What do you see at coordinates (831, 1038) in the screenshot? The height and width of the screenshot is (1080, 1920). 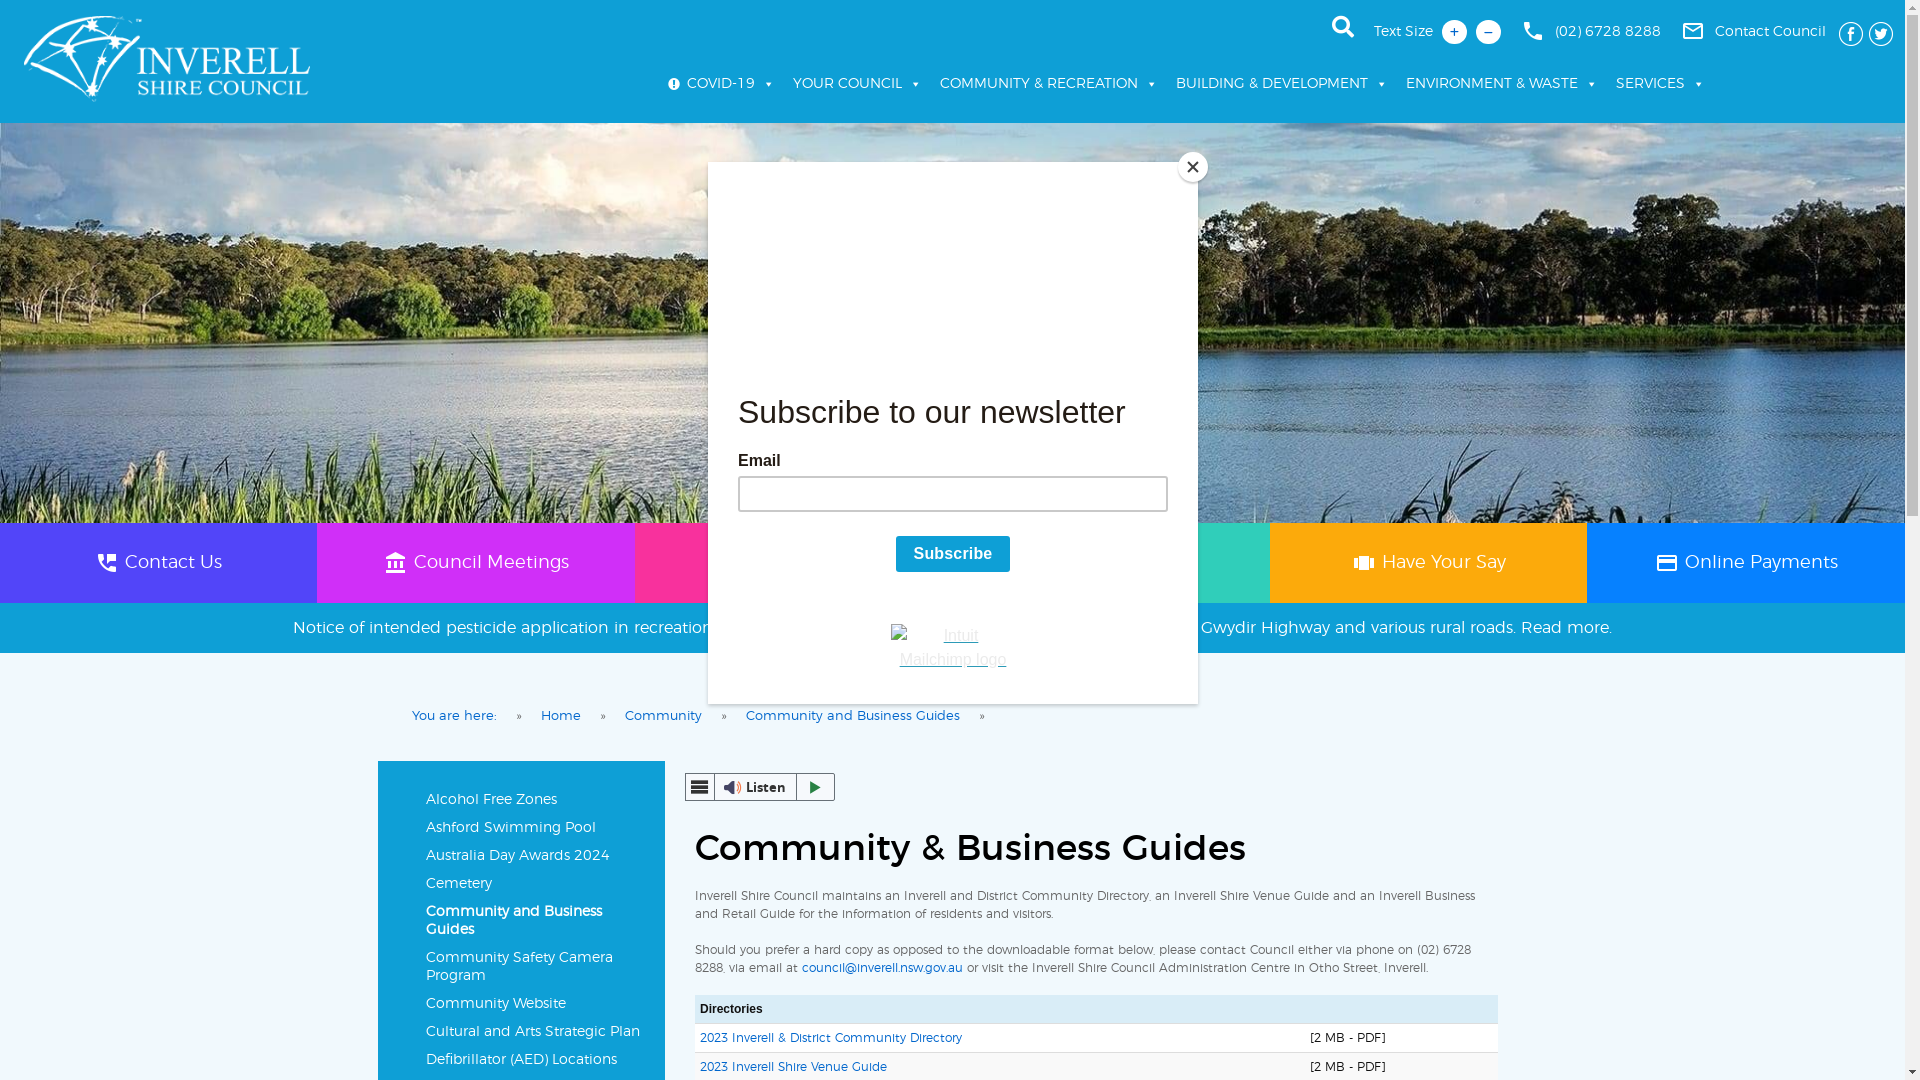 I see `2023 Inverell & District Community Directory` at bounding box center [831, 1038].